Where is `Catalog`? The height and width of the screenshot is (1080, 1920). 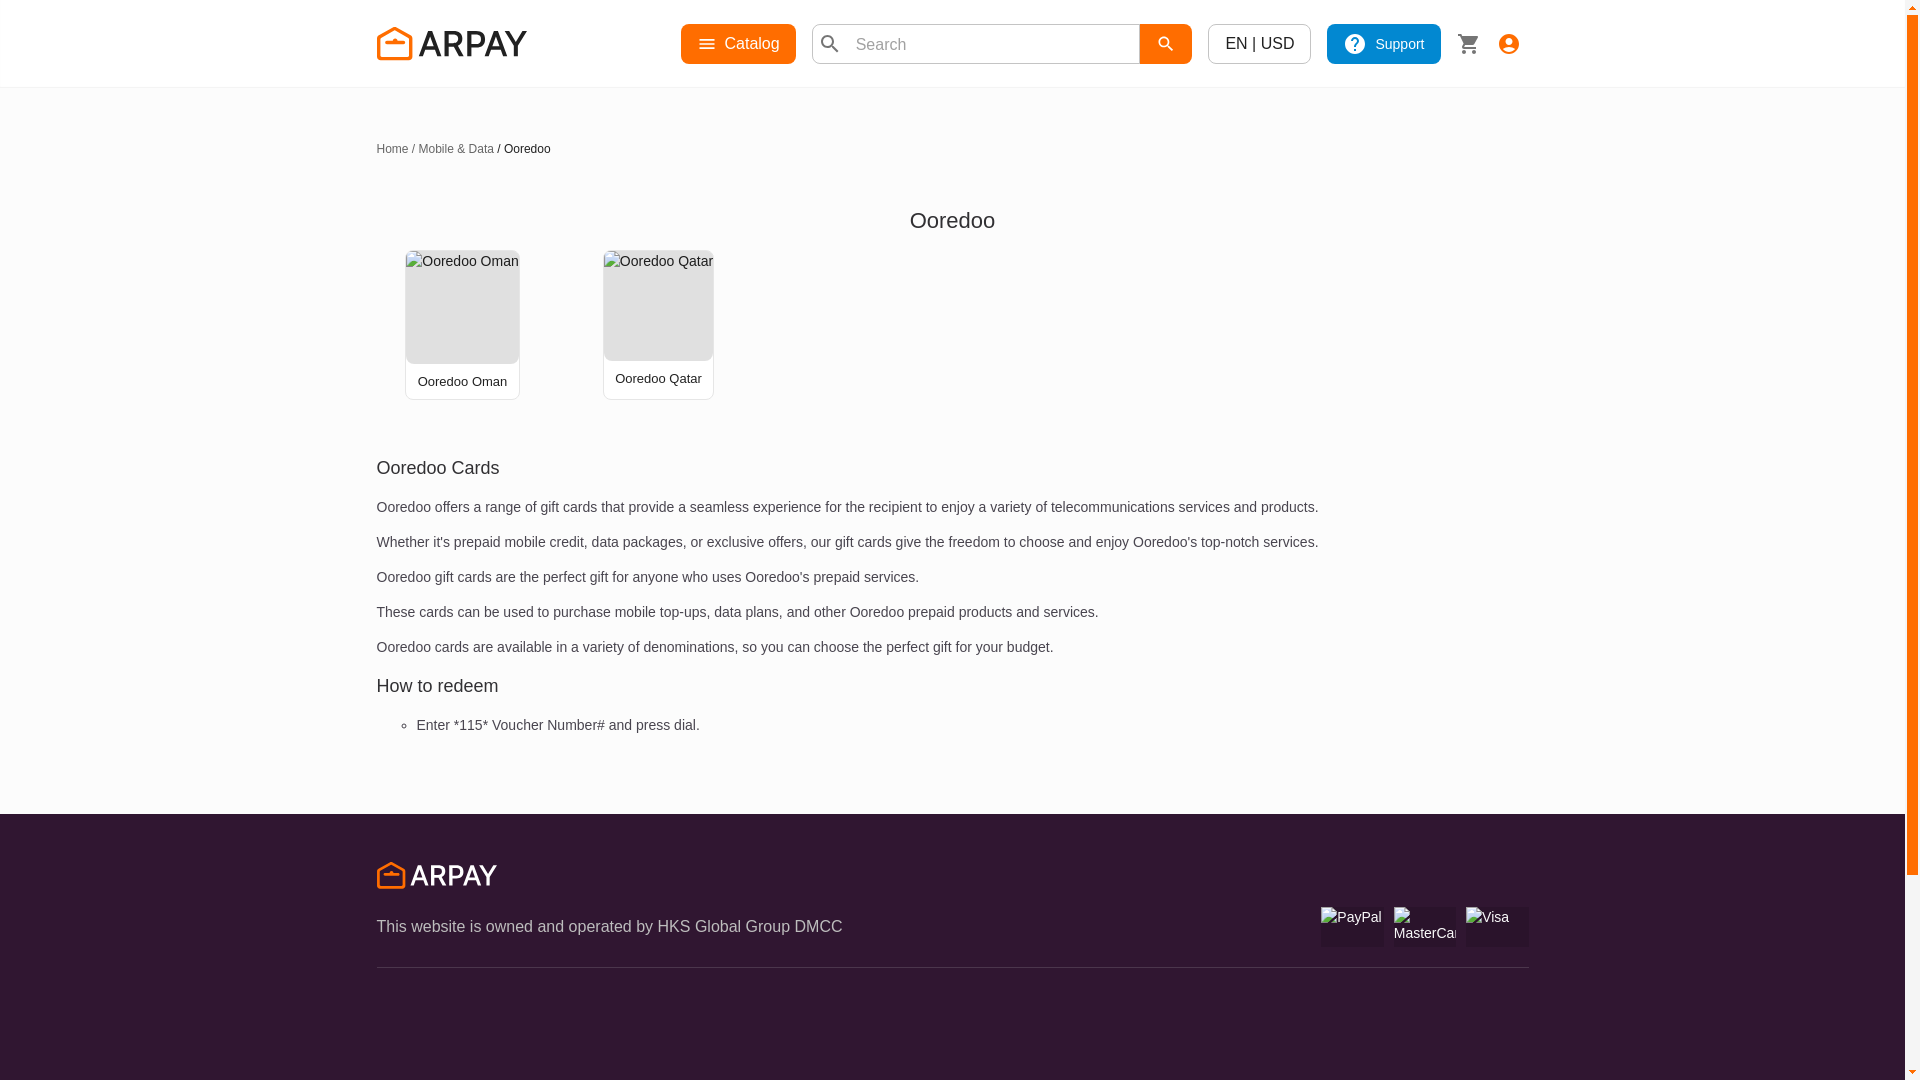 Catalog is located at coordinates (736, 43).